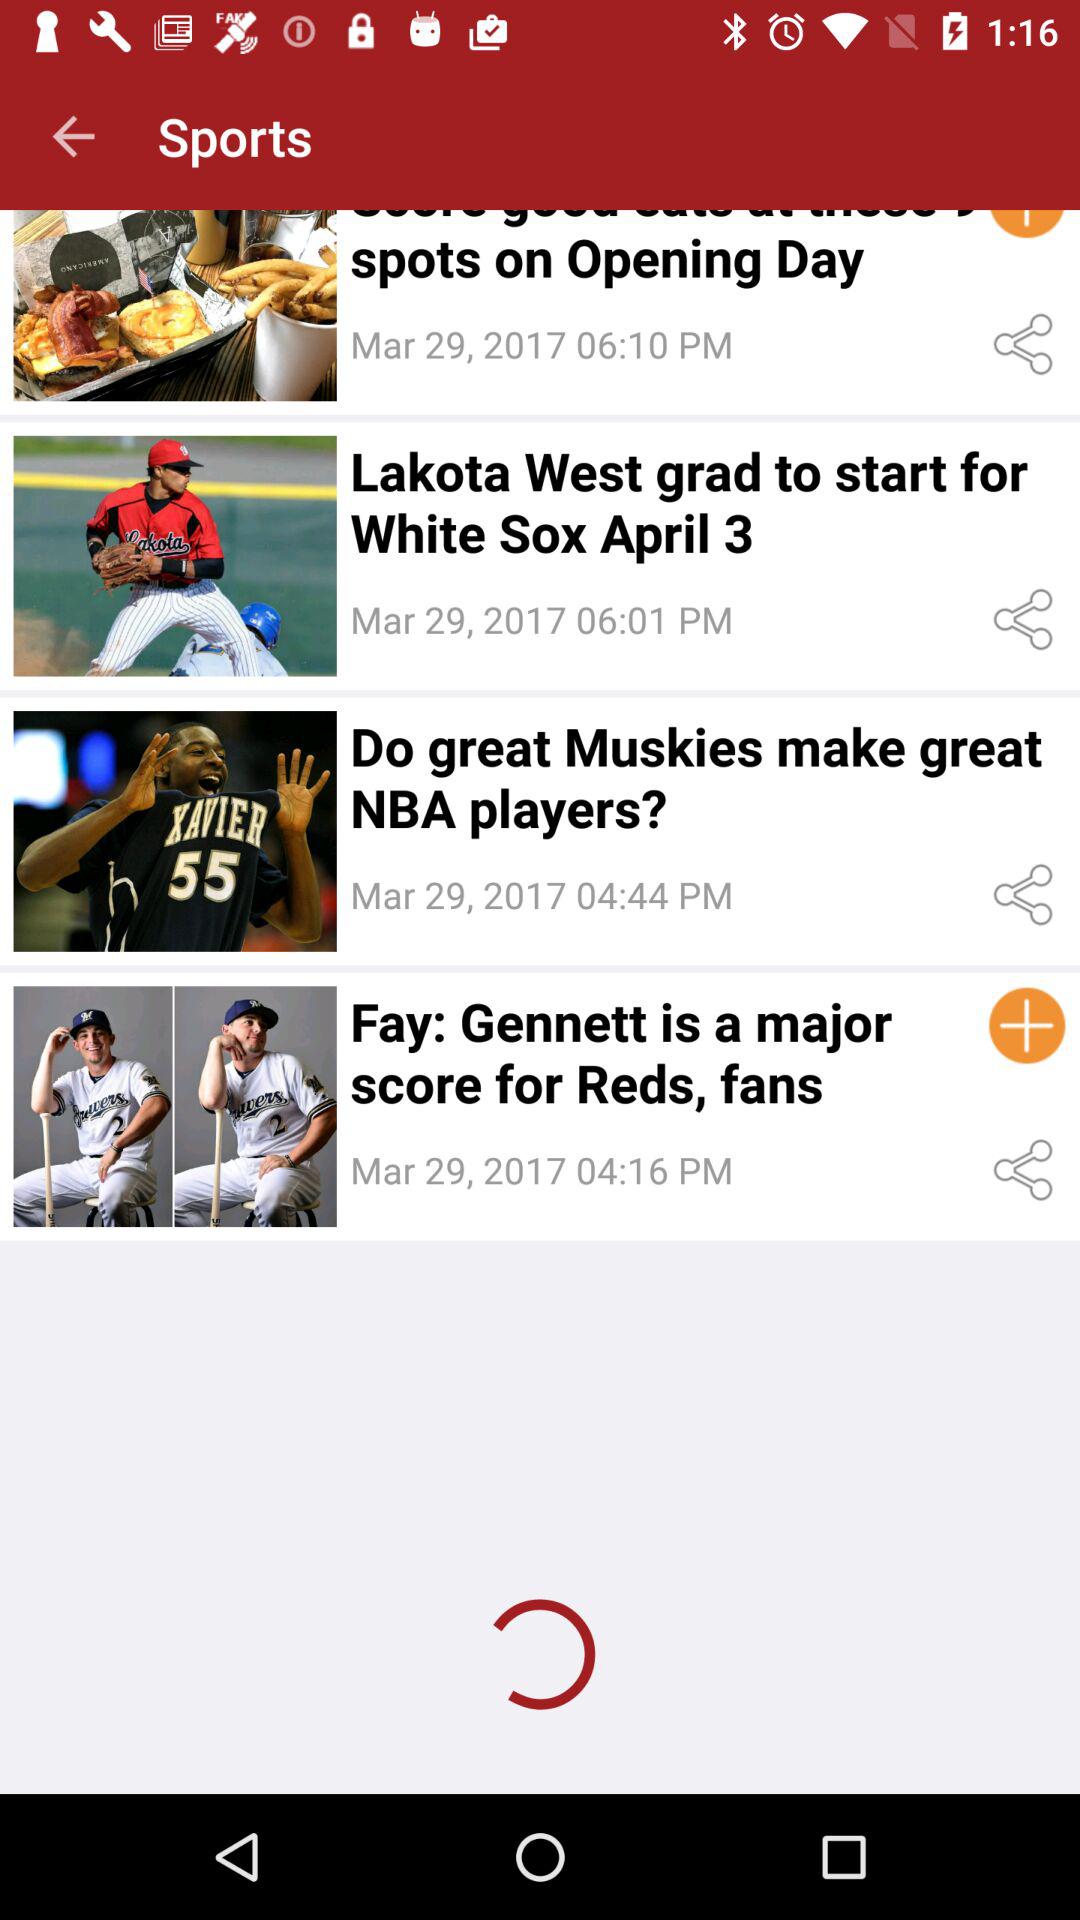  I want to click on toggle image option, so click(174, 1106).